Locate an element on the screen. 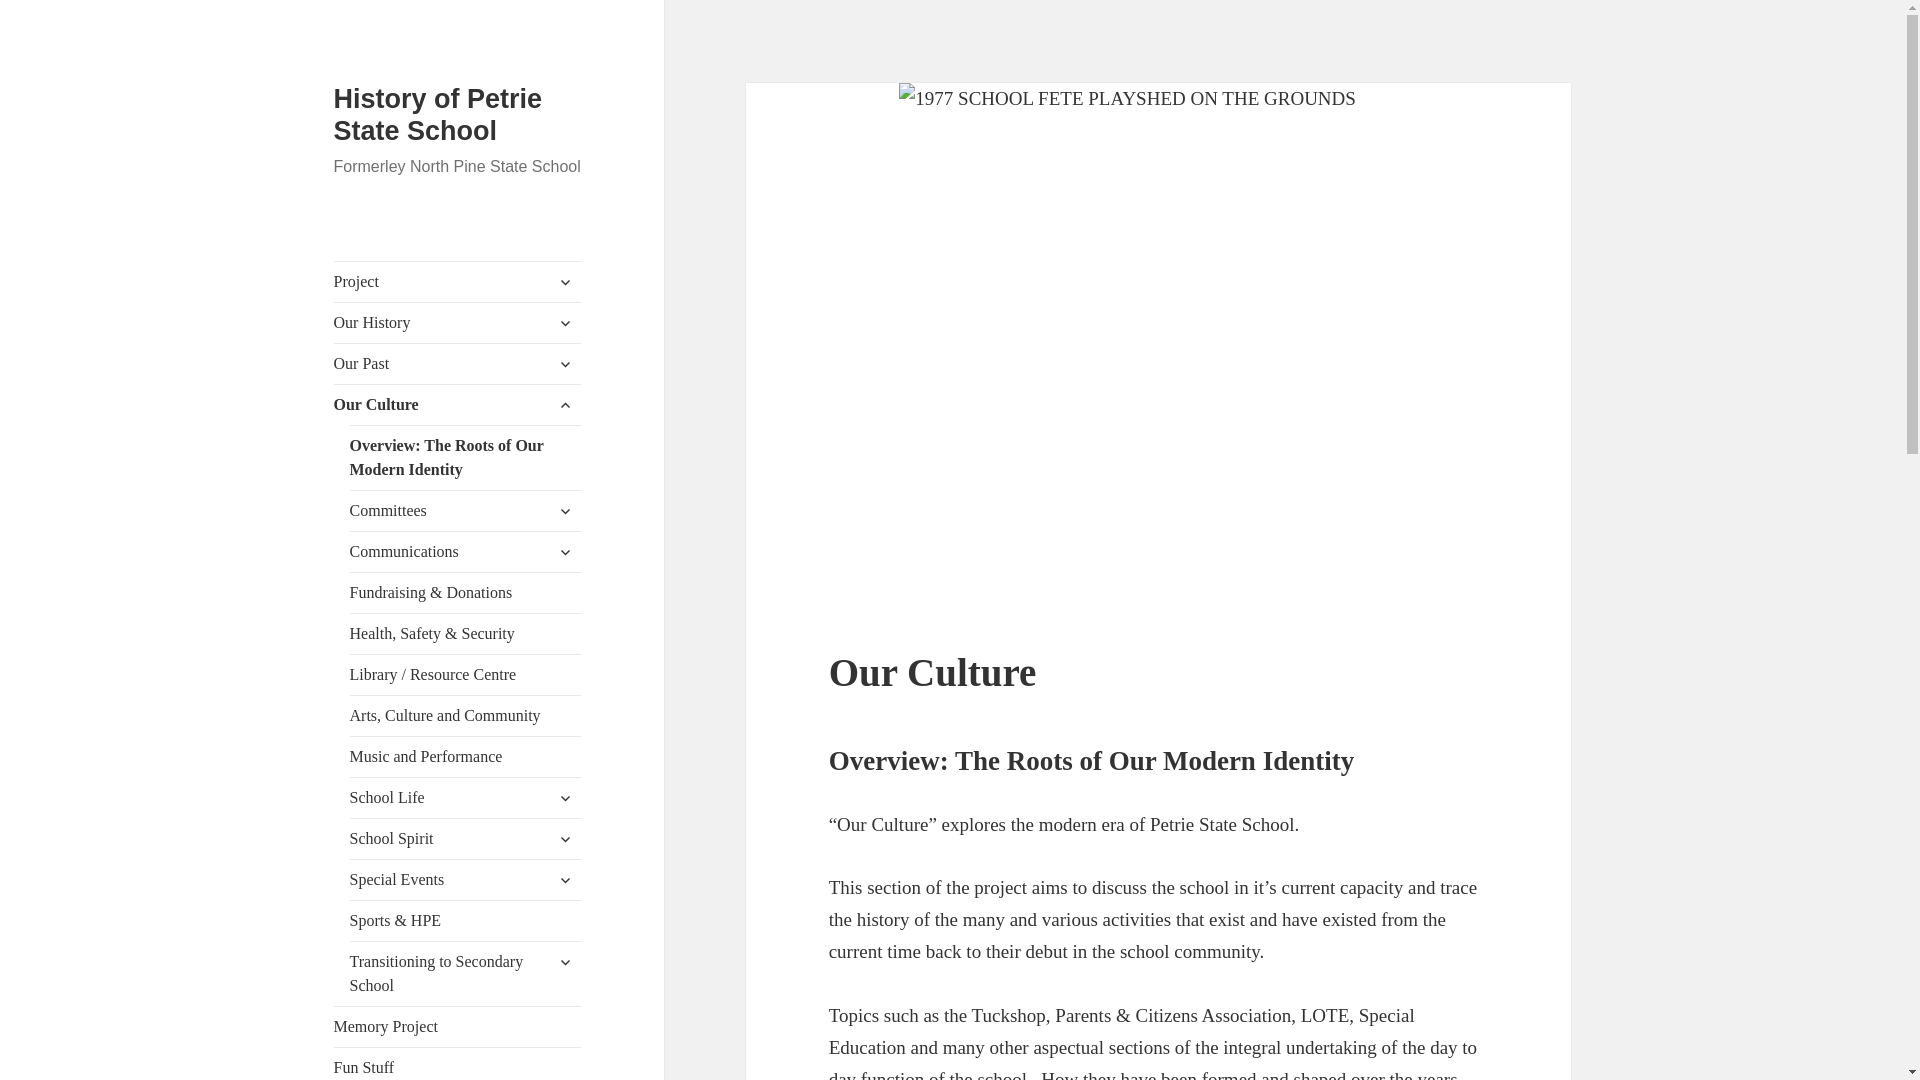 Image resolution: width=1920 pixels, height=1080 pixels. History of Petrie State School is located at coordinates (438, 114).